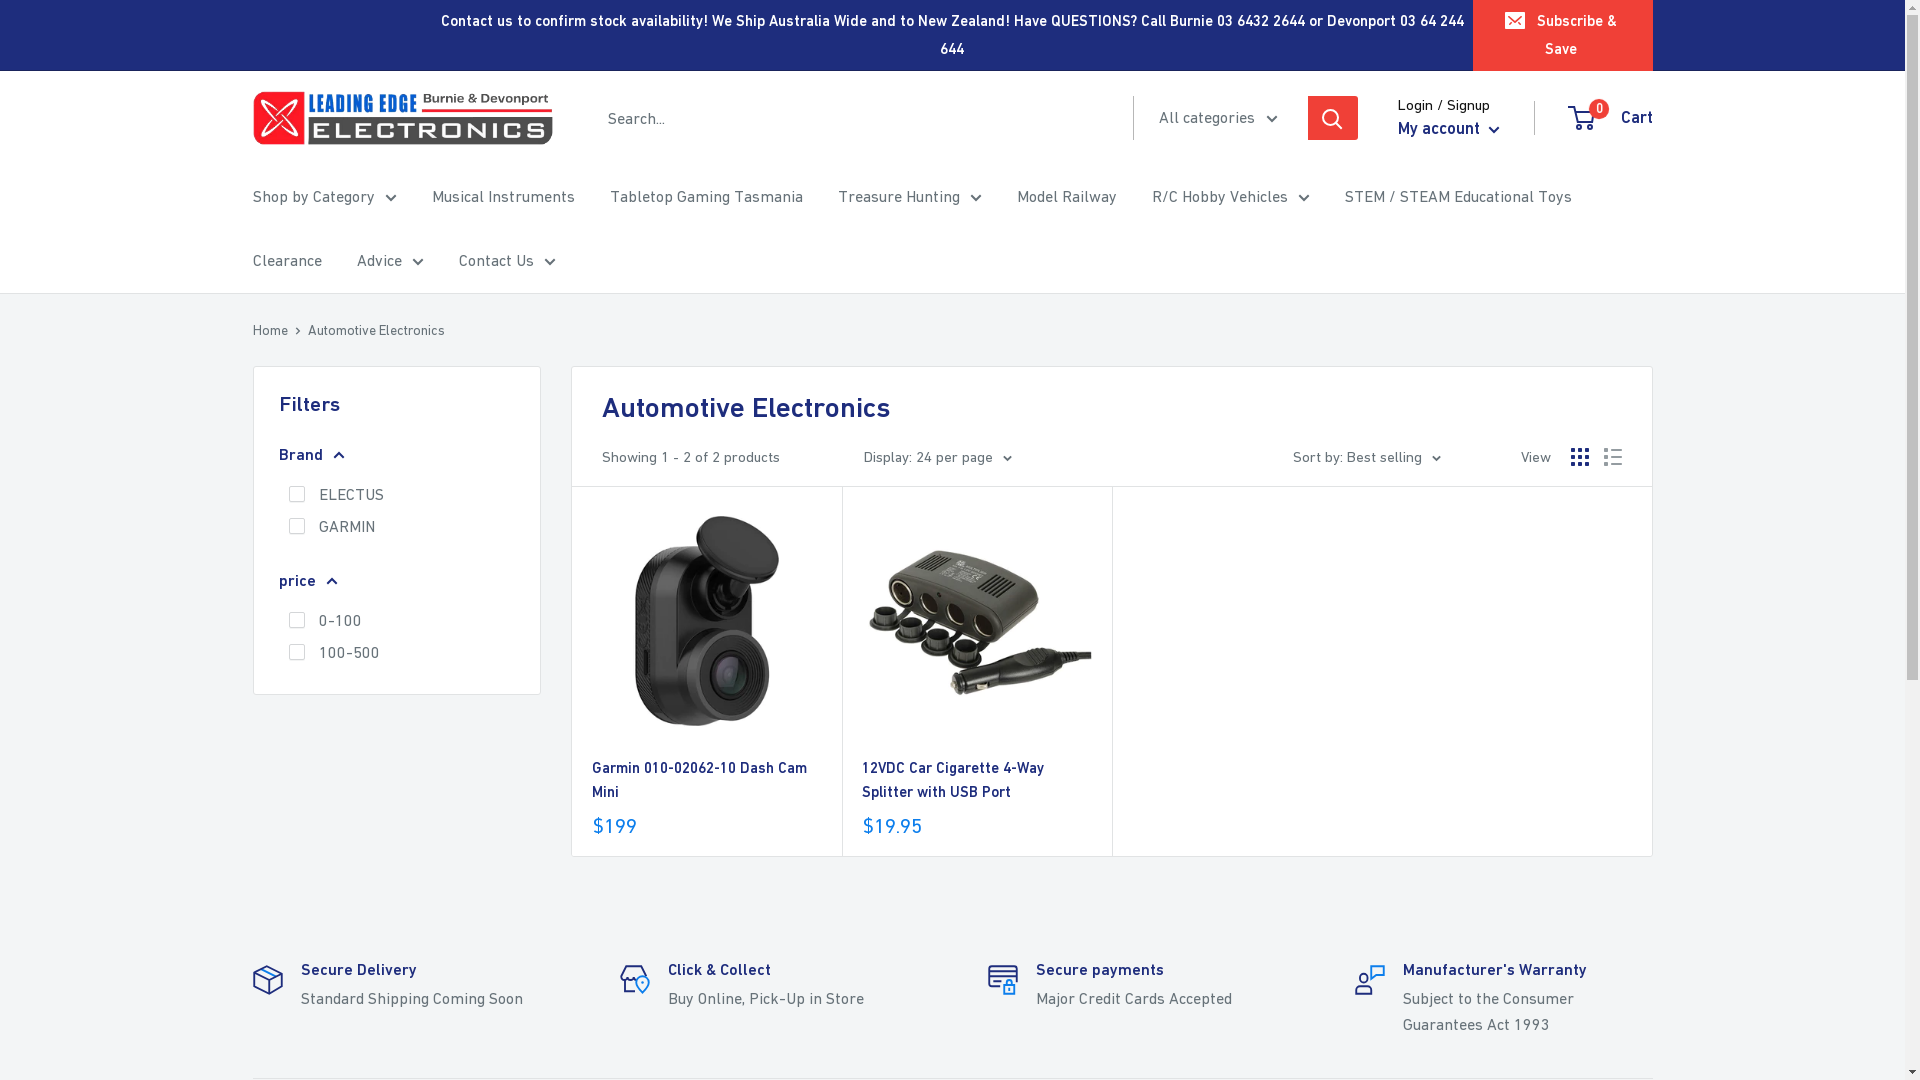 The image size is (1920, 1080). What do you see at coordinates (504, 197) in the screenshot?
I see `Musical Instruments` at bounding box center [504, 197].